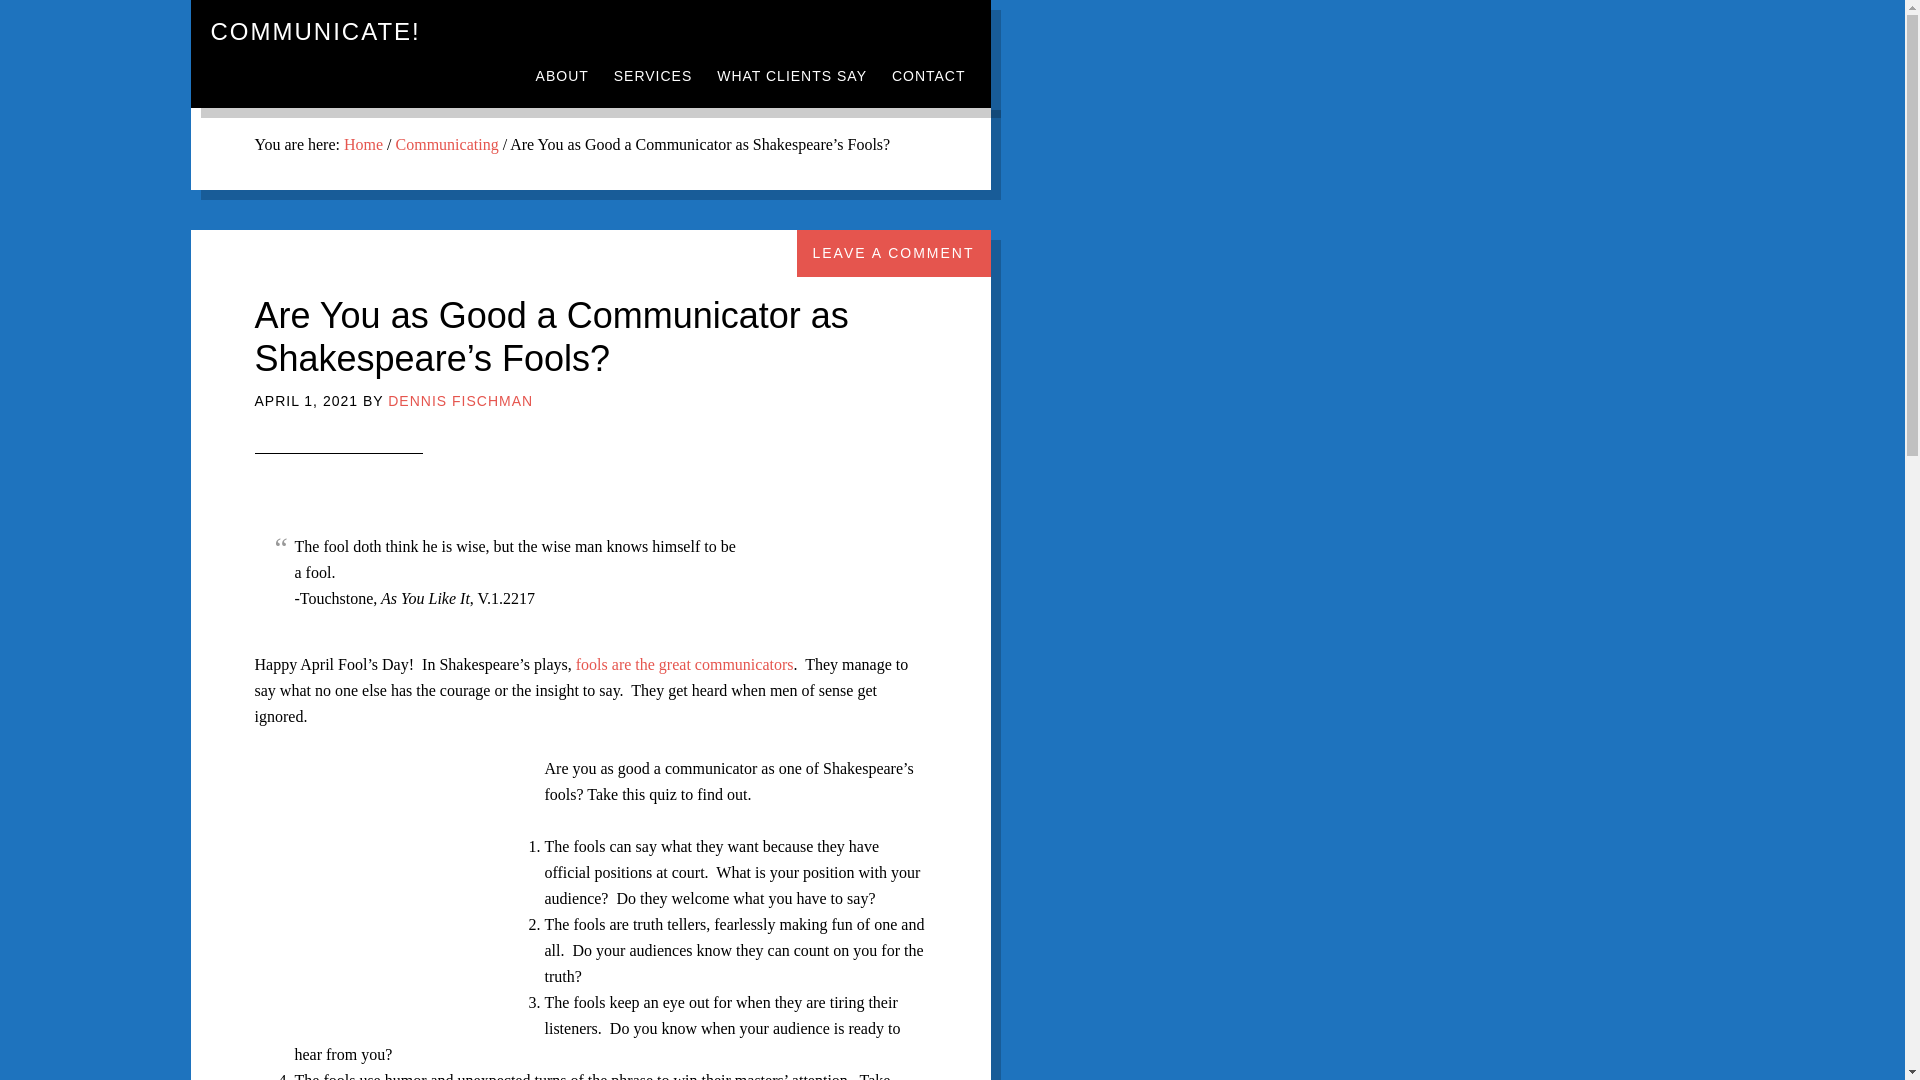 The height and width of the screenshot is (1080, 1920). Describe the element at coordinates (893, 253) in the screenshot. I see `LEAVE A COMMENT` at that location.